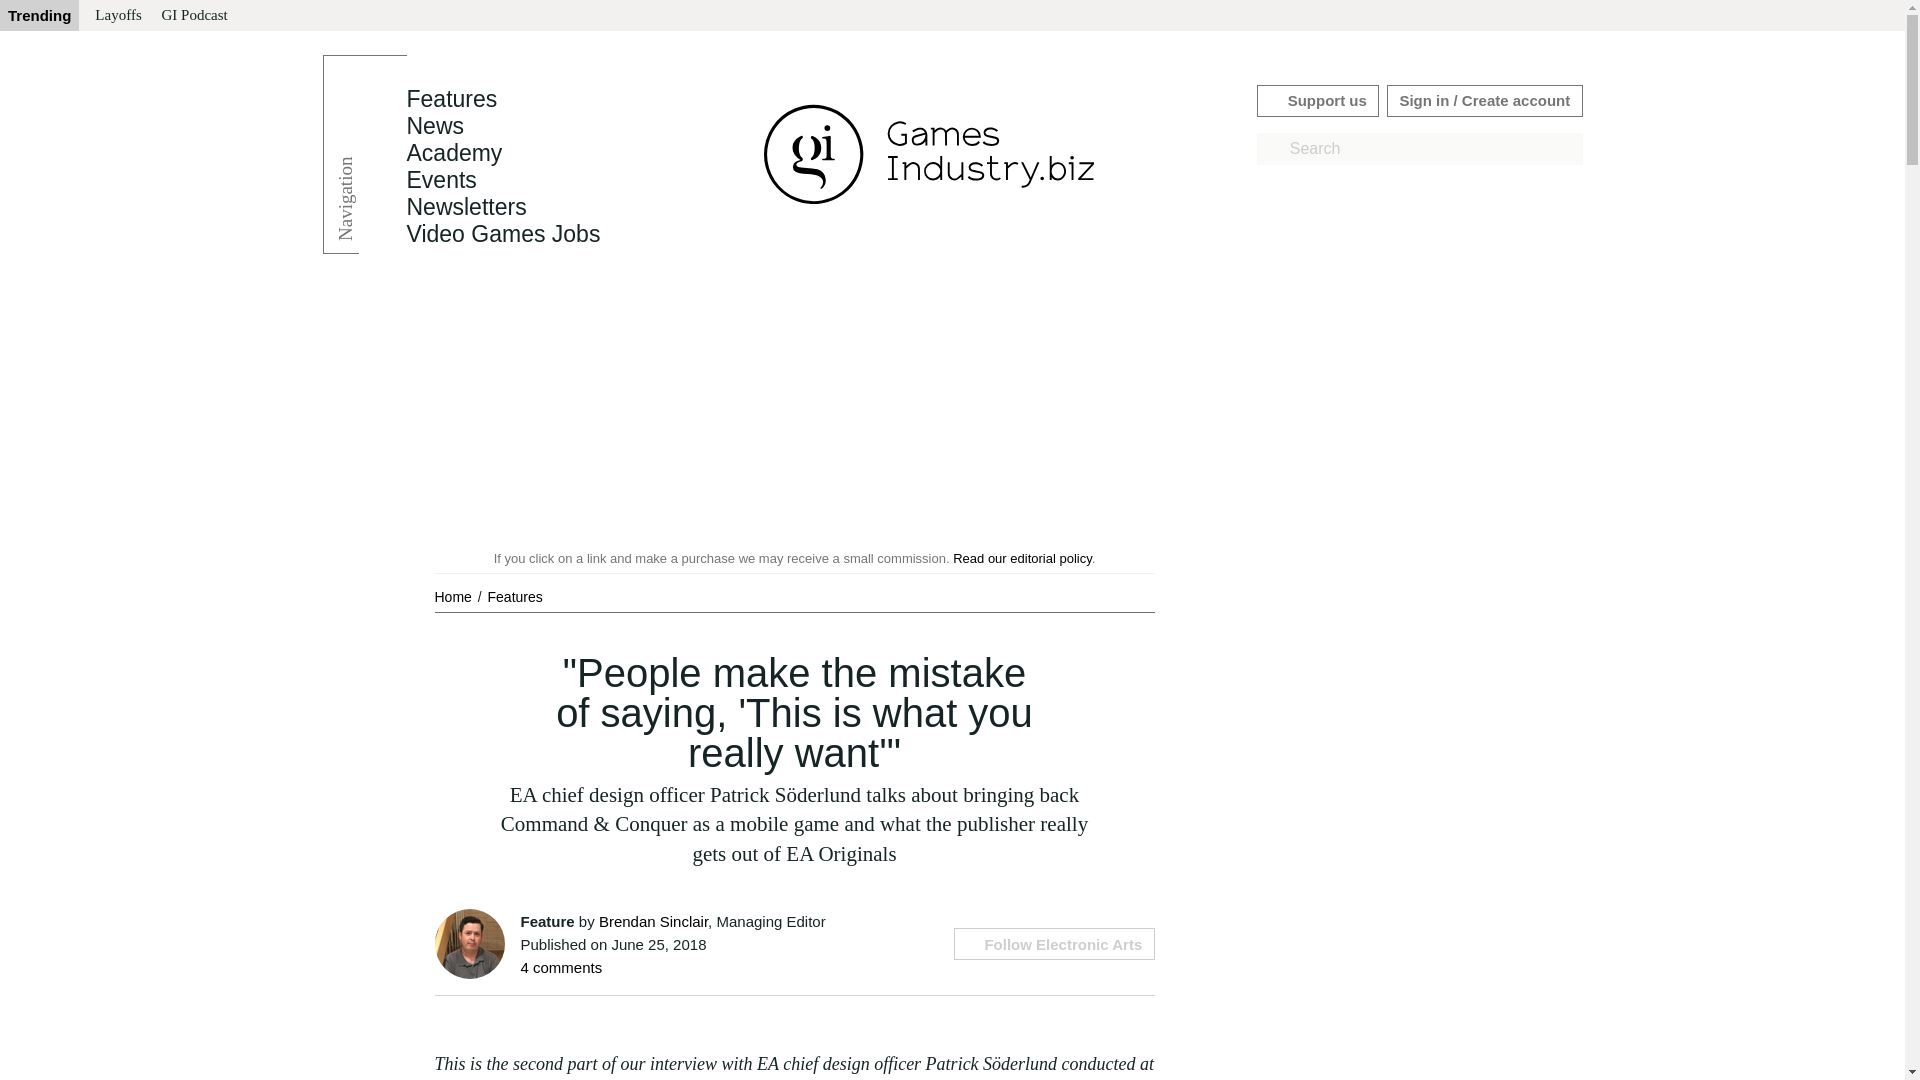 The width and height of the screenshot is (1920, 1080). Describe the element at coordinates (1022, 558) in the screenshot. I see `Read our editorial policy` at that location.